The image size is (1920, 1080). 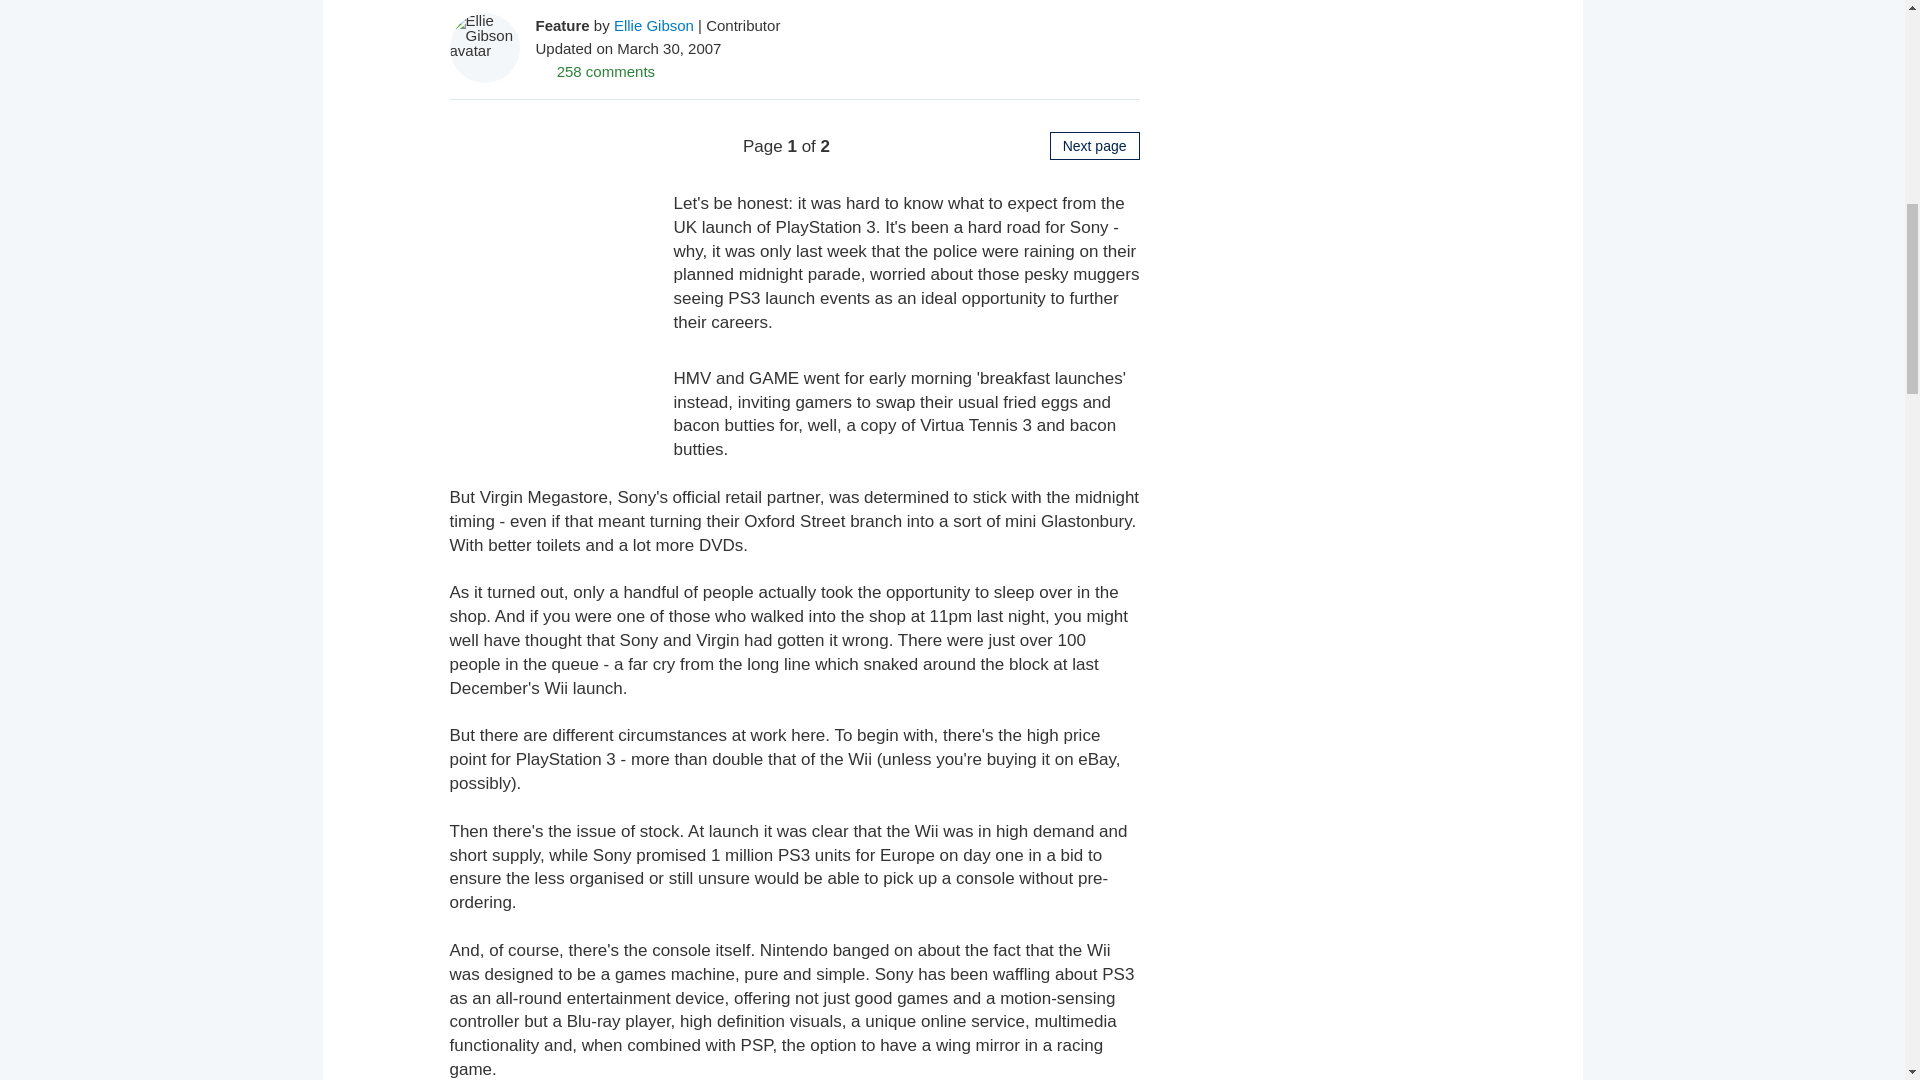 I want to click on Next page, so click(x=1095, y=145).